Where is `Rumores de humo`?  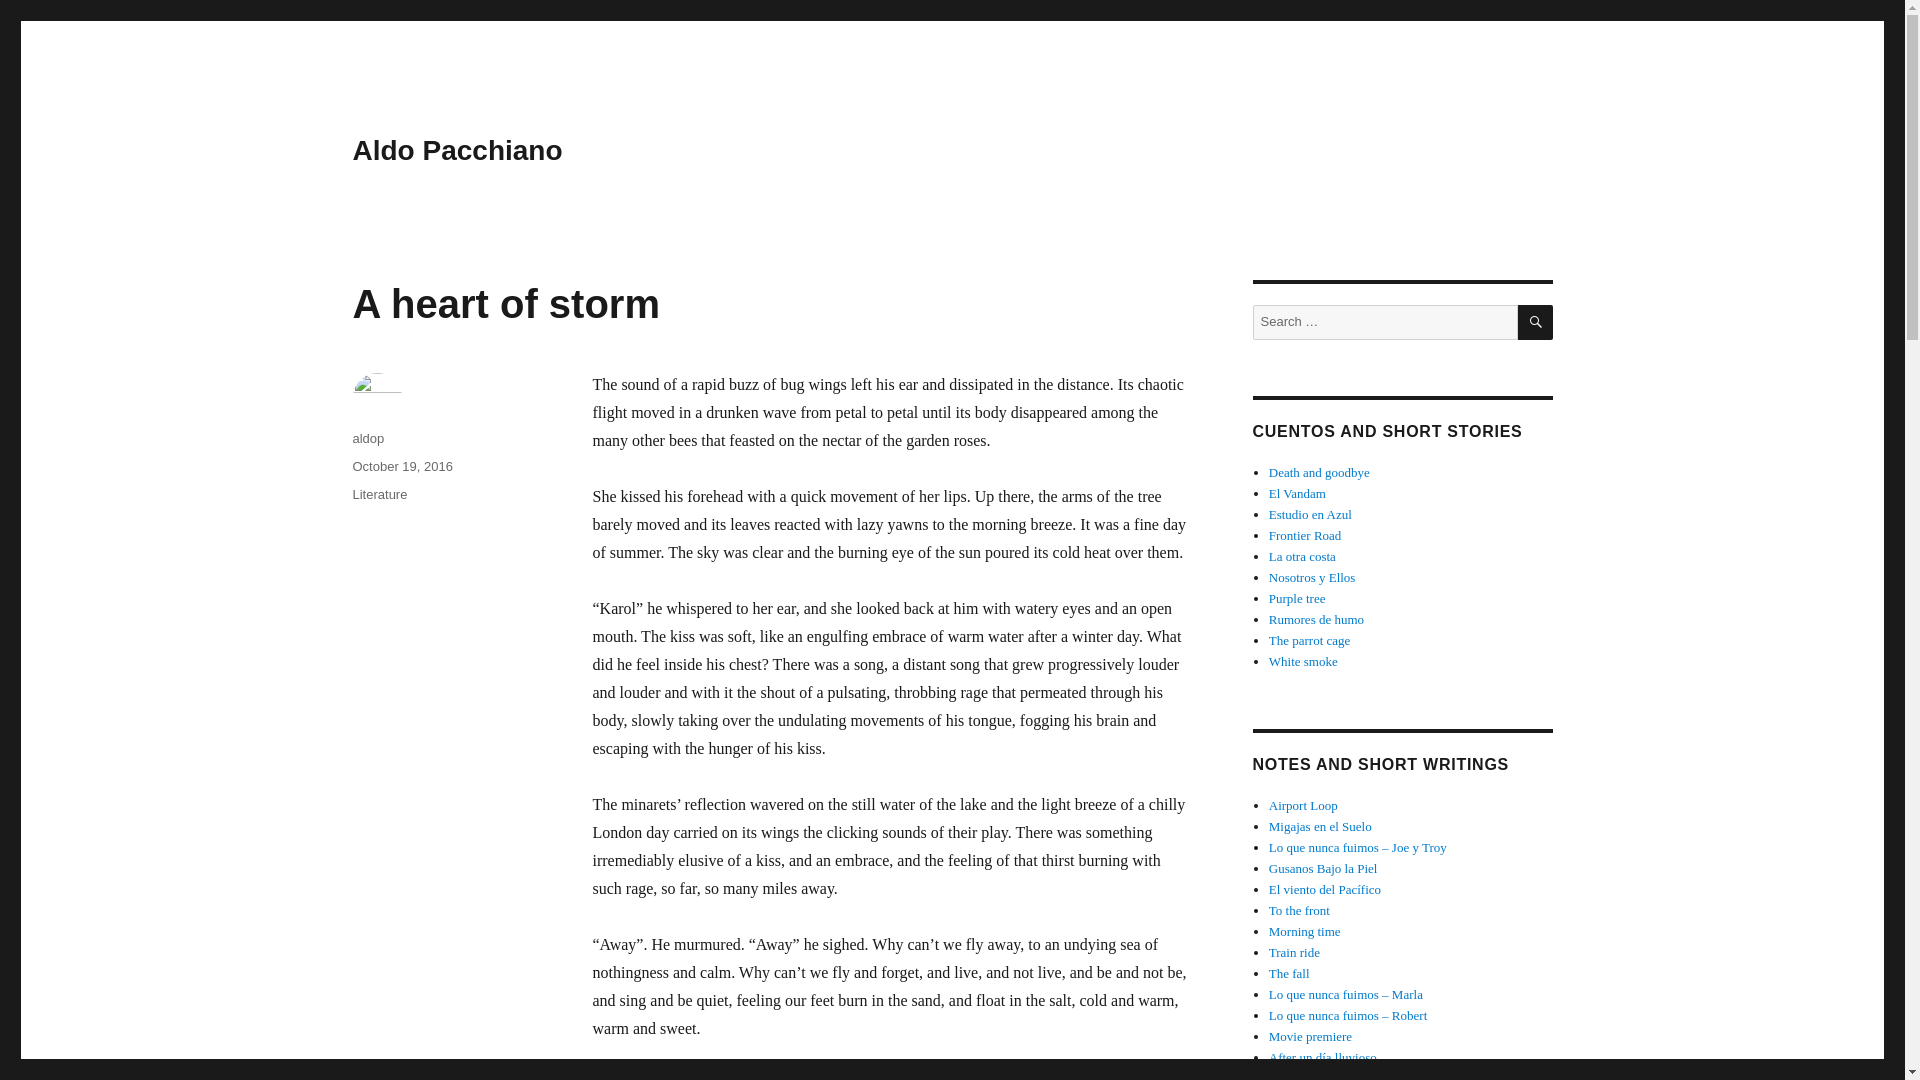
Rumores de humo is located at coordinates (1316, 620).